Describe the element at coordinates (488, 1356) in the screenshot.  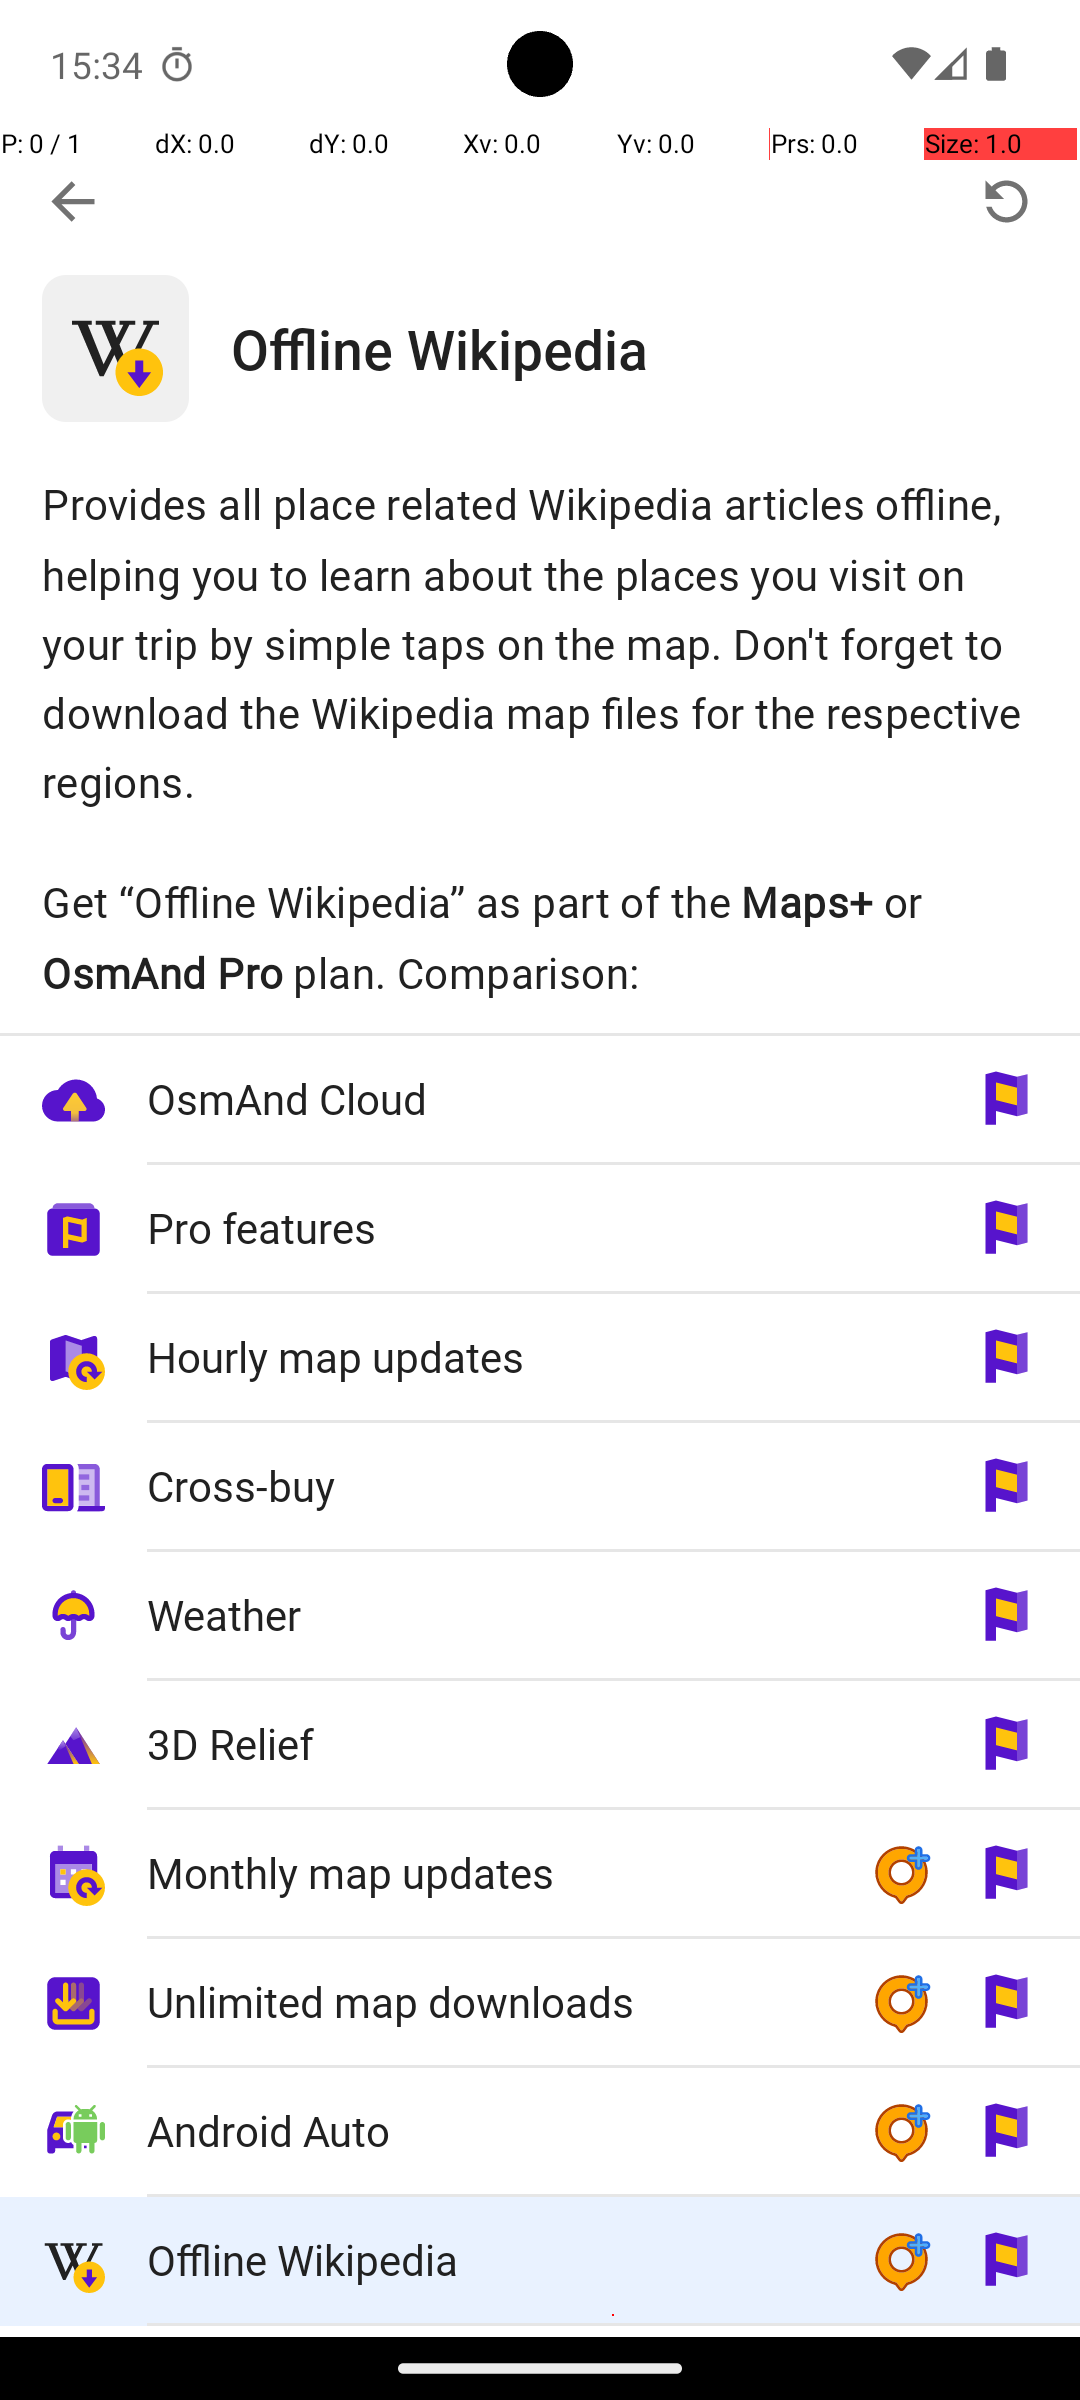
I see `Hourly map updates` at that location.